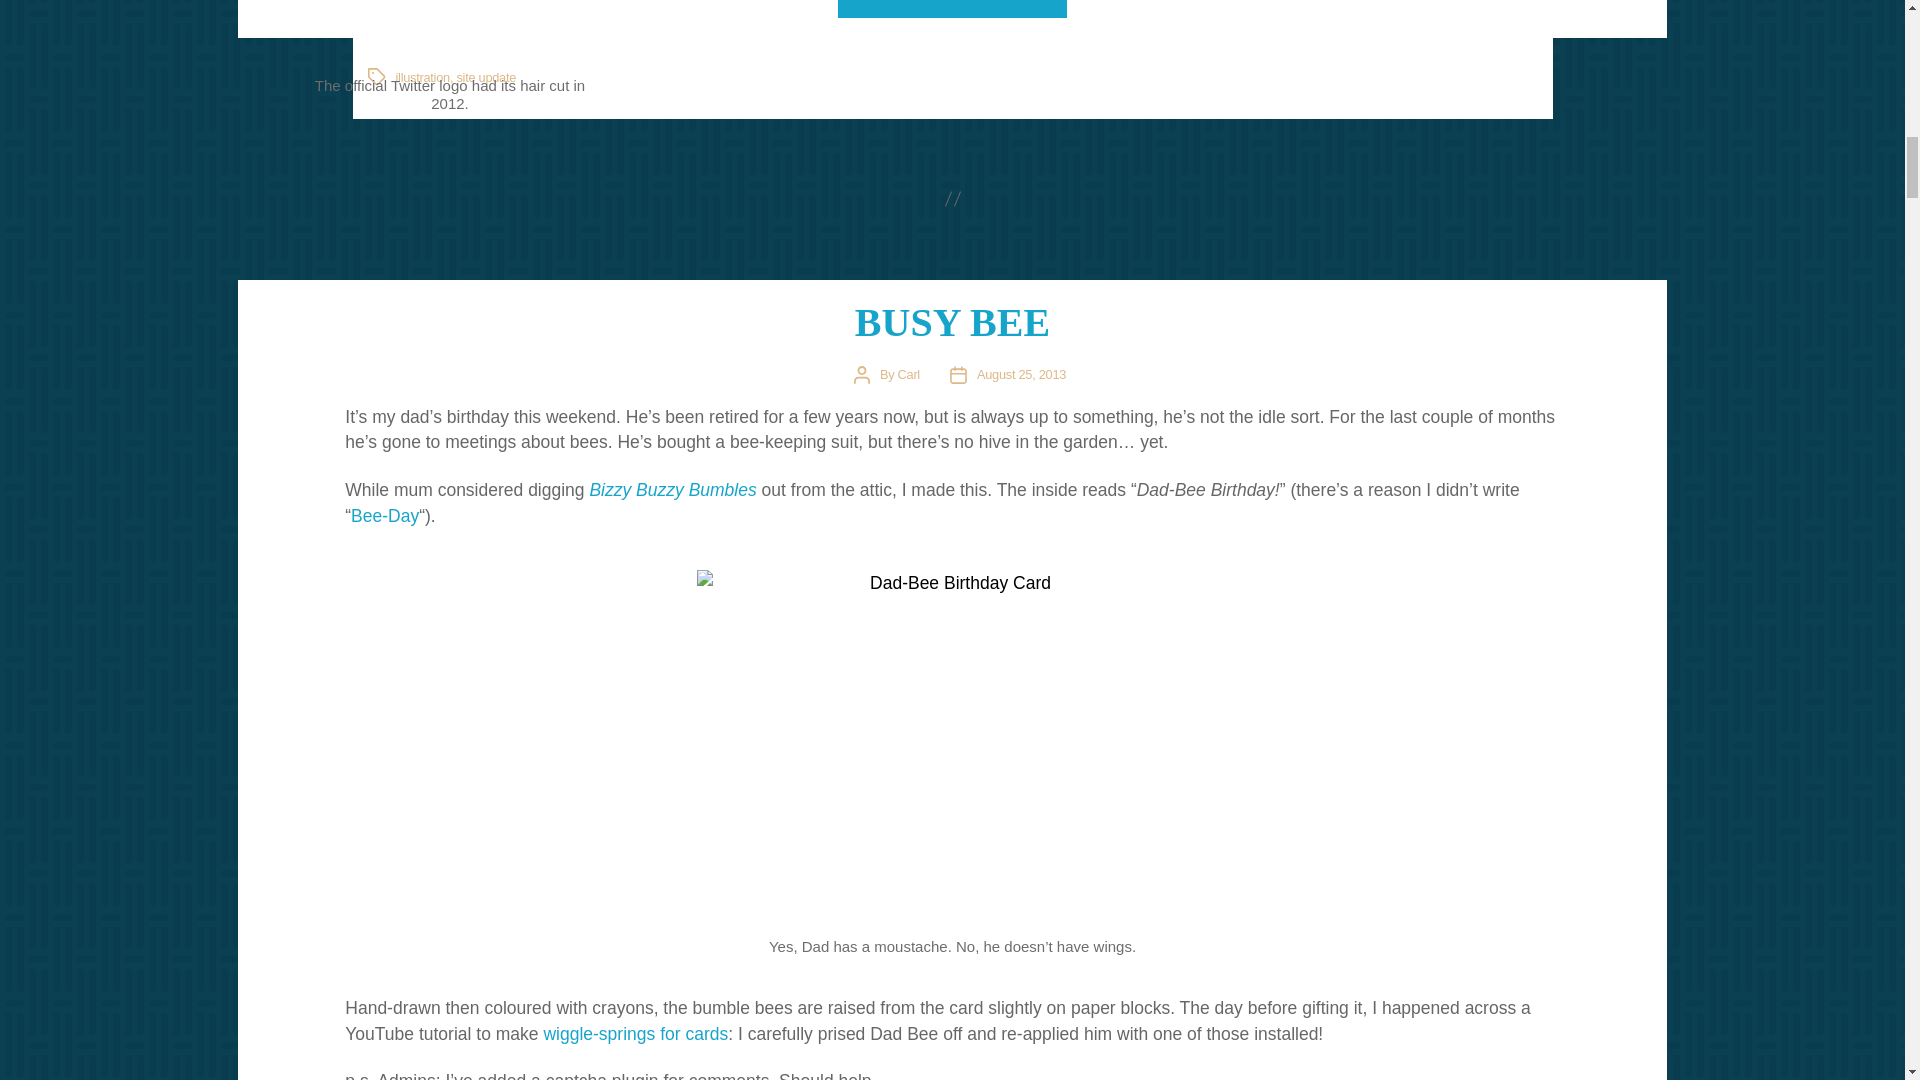 This screenshot has height=1080, width=1920. What do you see at coordinates (384, 516) in the screenshot?
I see `Bidet - Wikipedia, the free encylopedia` at bounding box center [384, 516].